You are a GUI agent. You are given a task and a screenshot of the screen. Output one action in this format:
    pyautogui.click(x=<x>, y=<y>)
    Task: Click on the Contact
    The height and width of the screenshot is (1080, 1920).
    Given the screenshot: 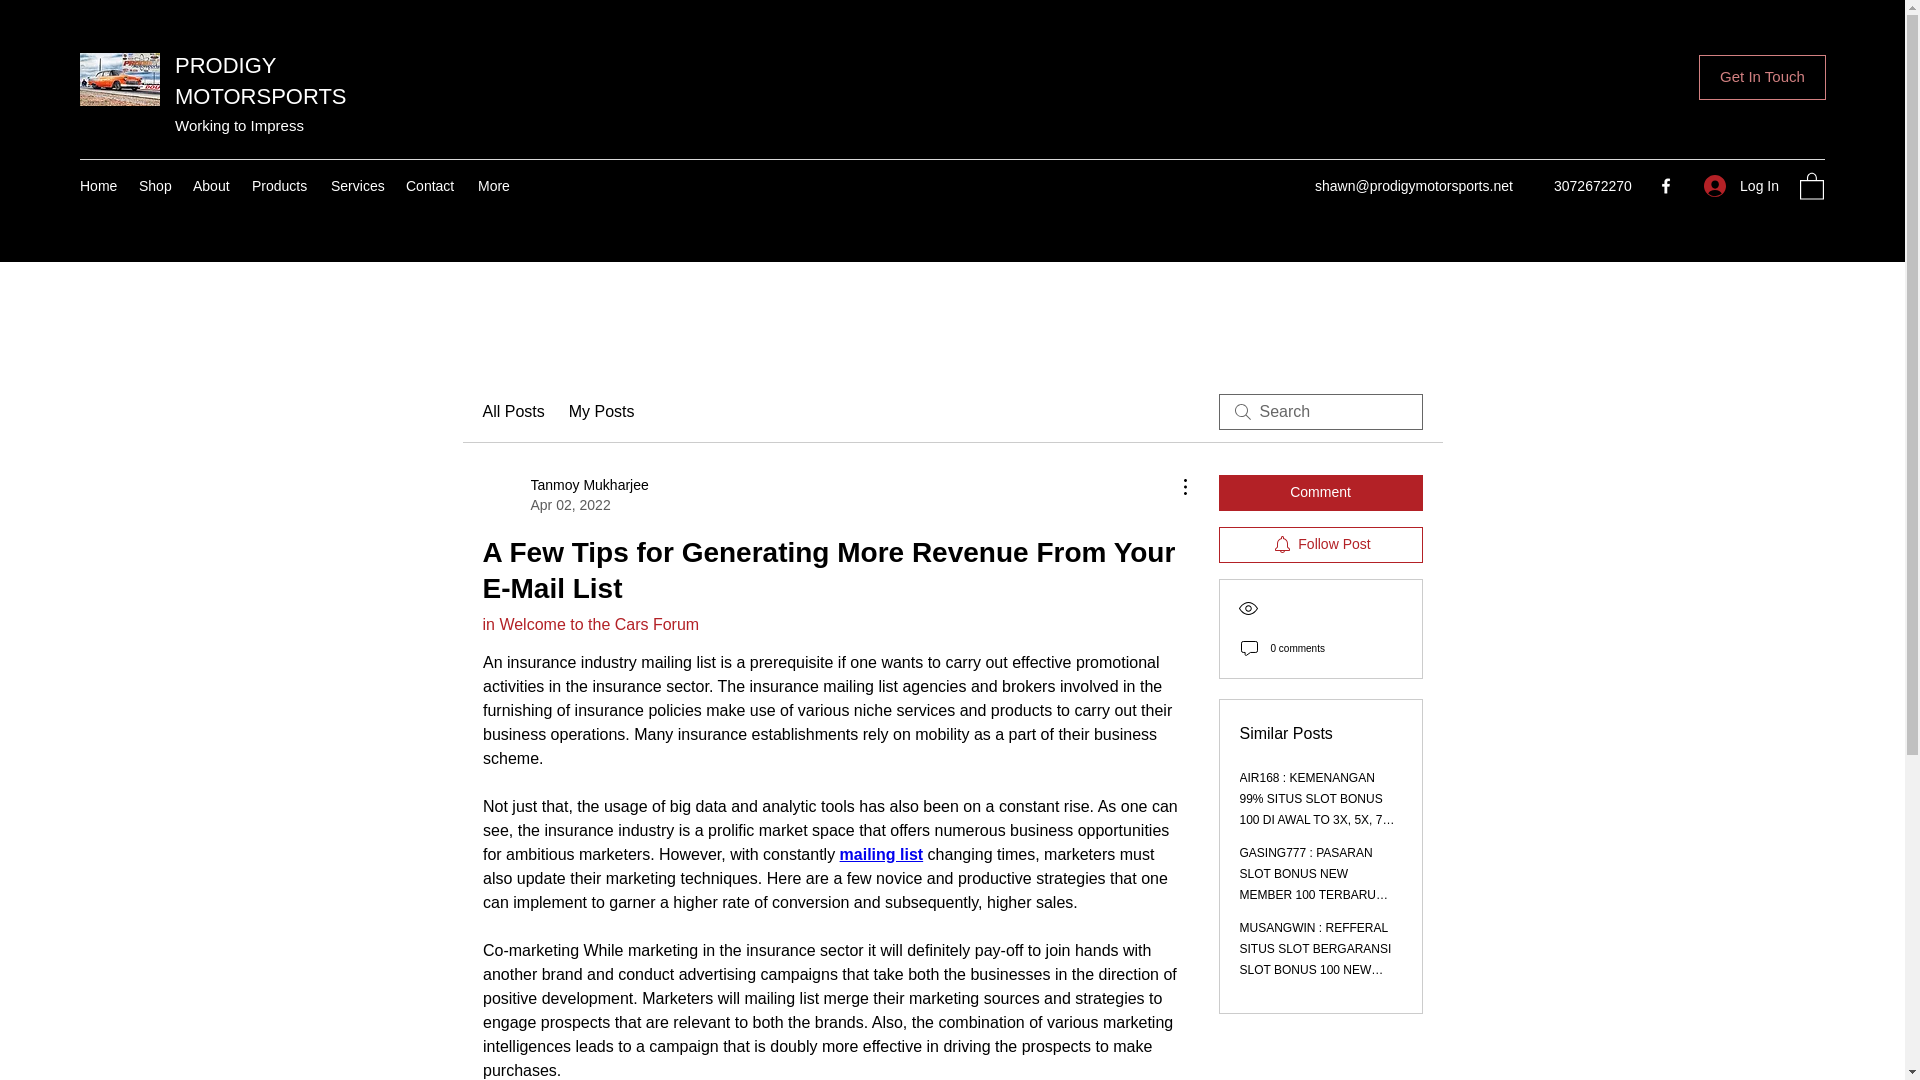 What is the action you would take?
    pyautogui.click(x=432, y=185)
    